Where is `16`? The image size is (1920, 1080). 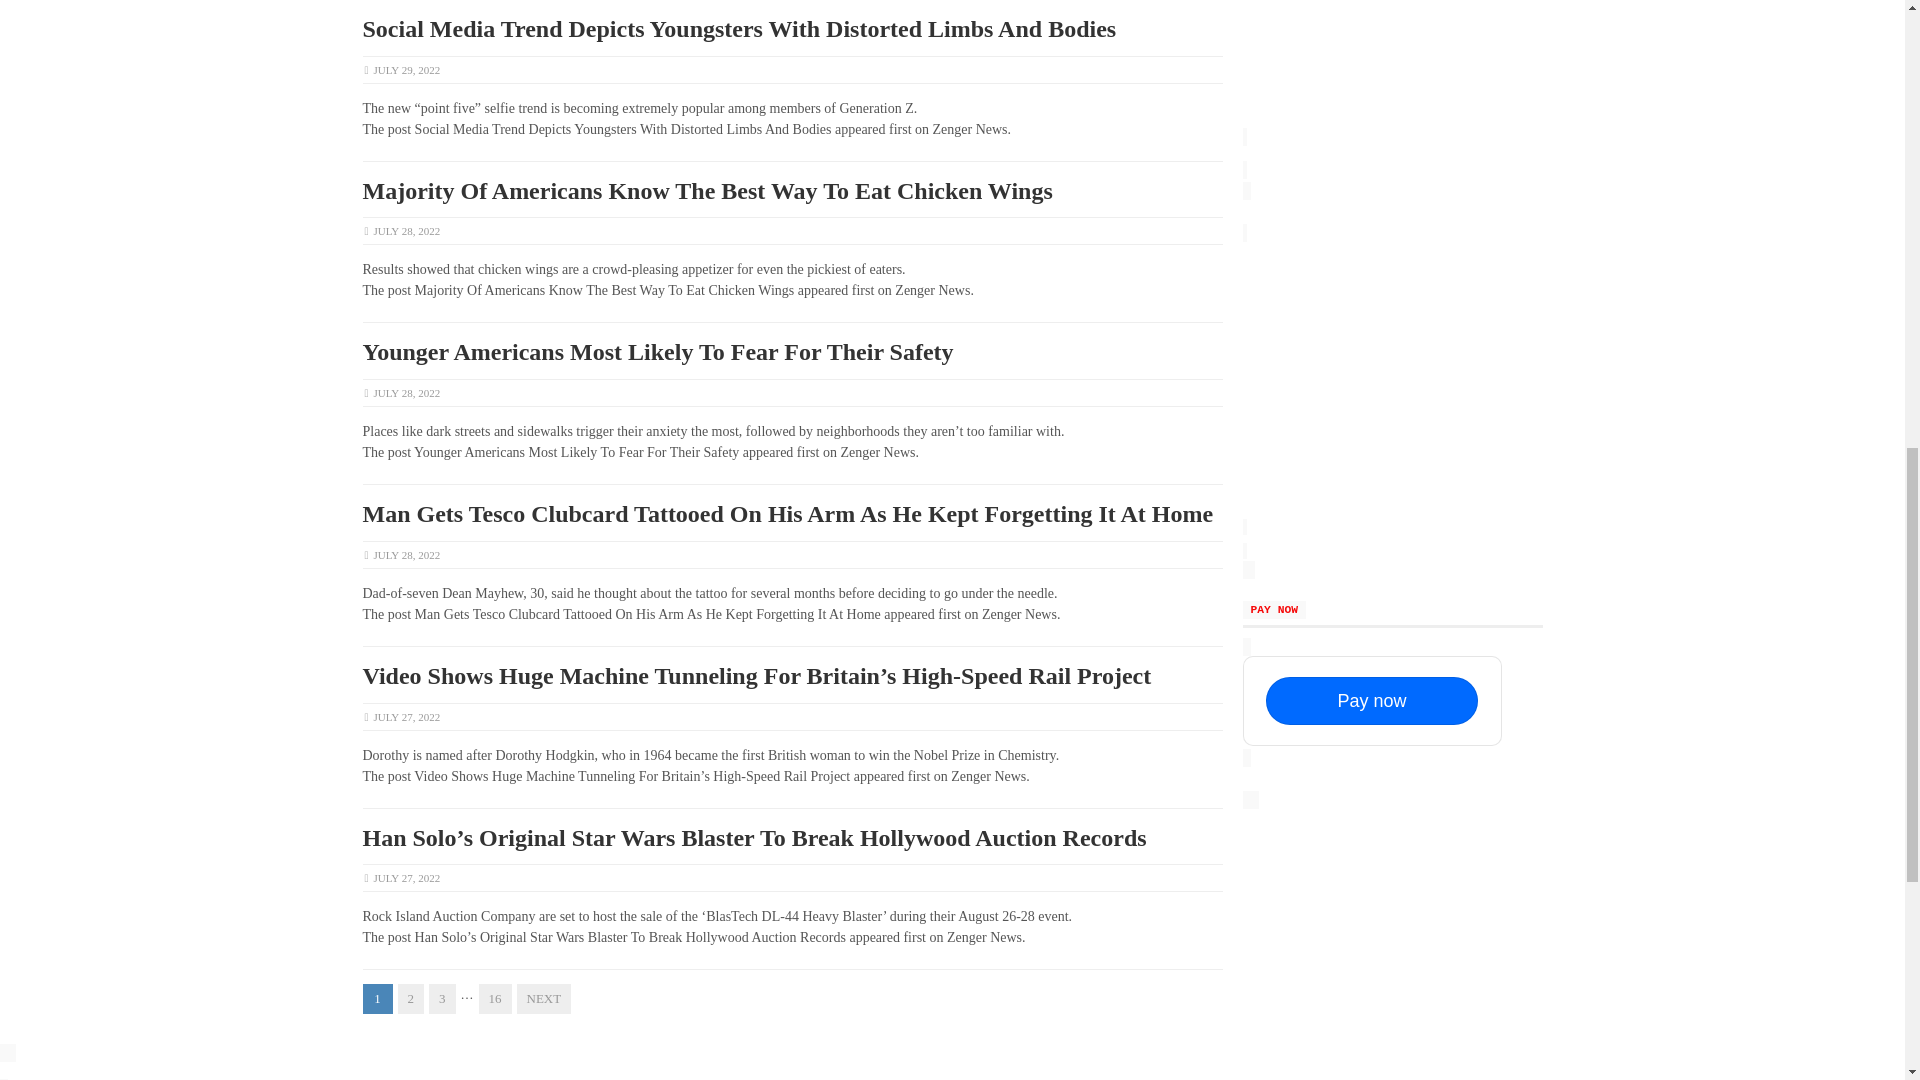 16 is located at coordinates (494, 998).